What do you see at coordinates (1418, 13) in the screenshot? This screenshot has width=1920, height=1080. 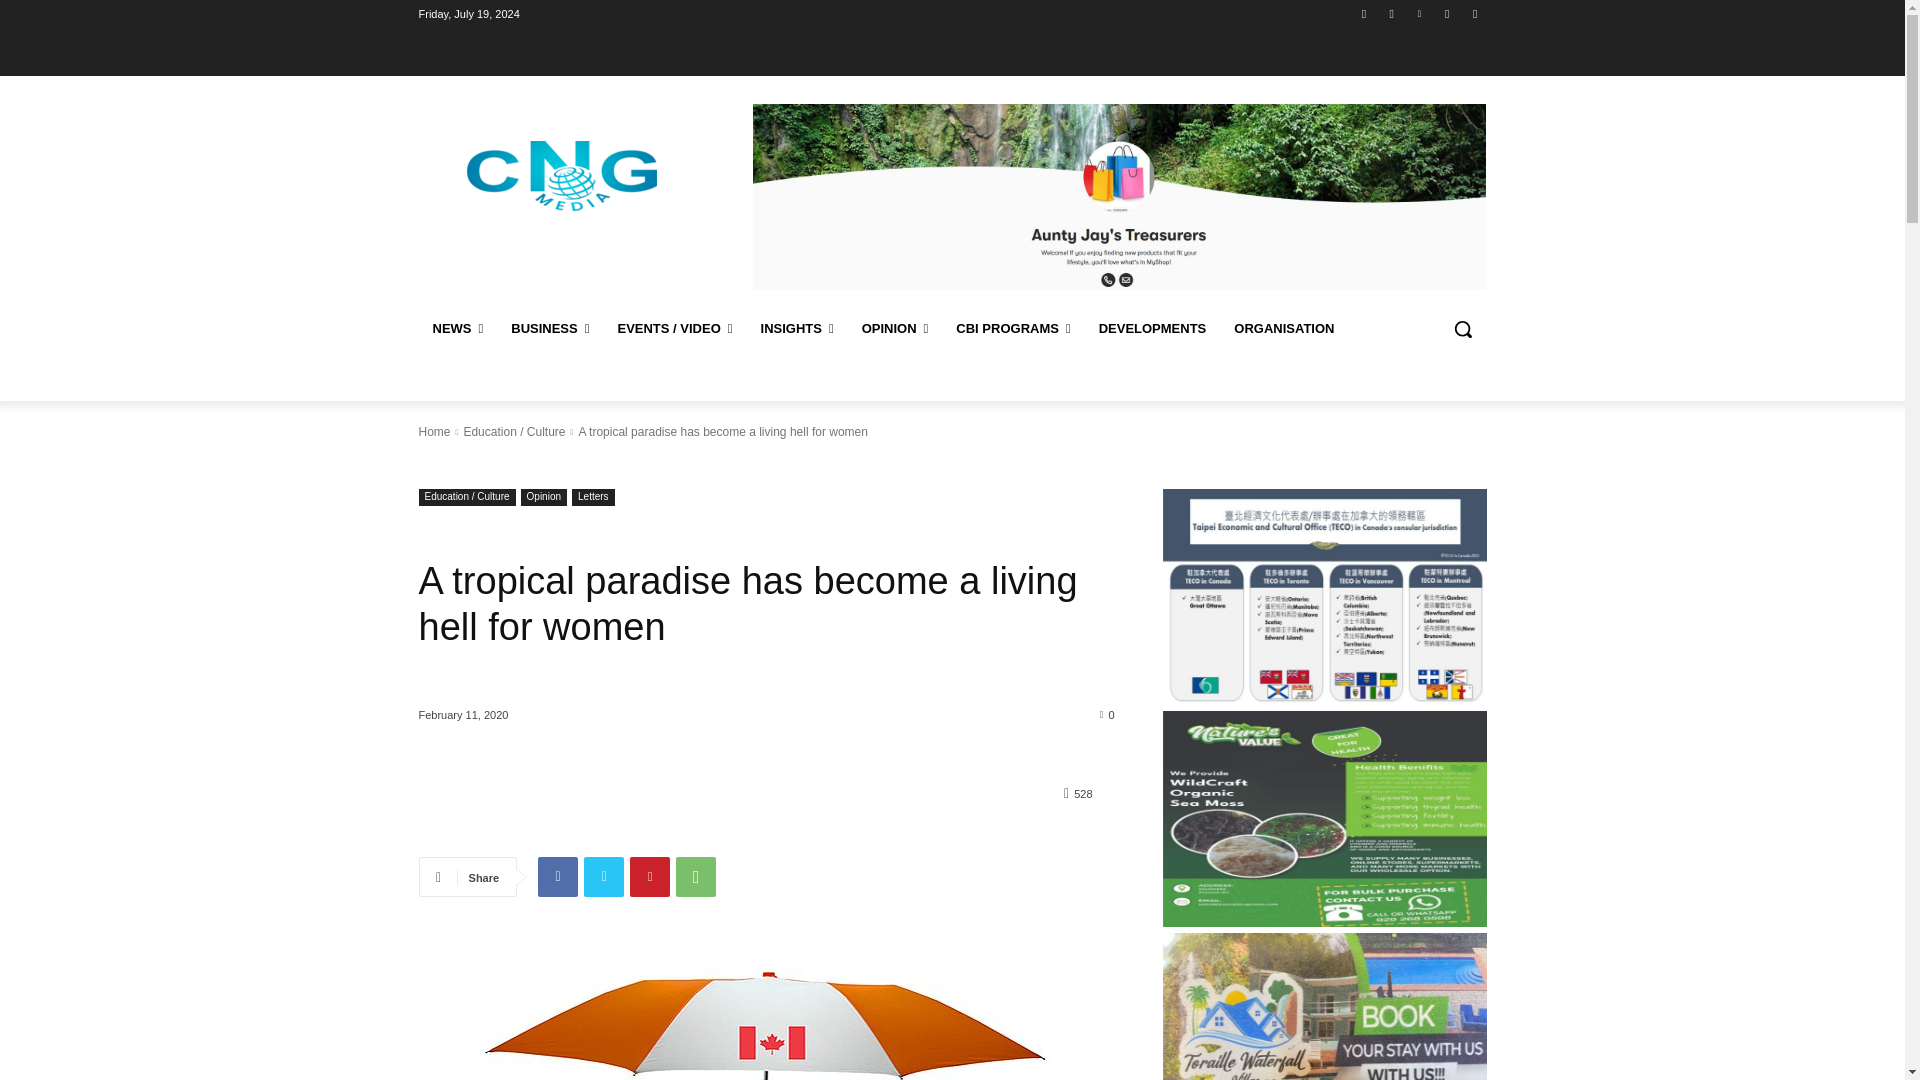 I see `Linkedin` at bounding box center [1418, 13].